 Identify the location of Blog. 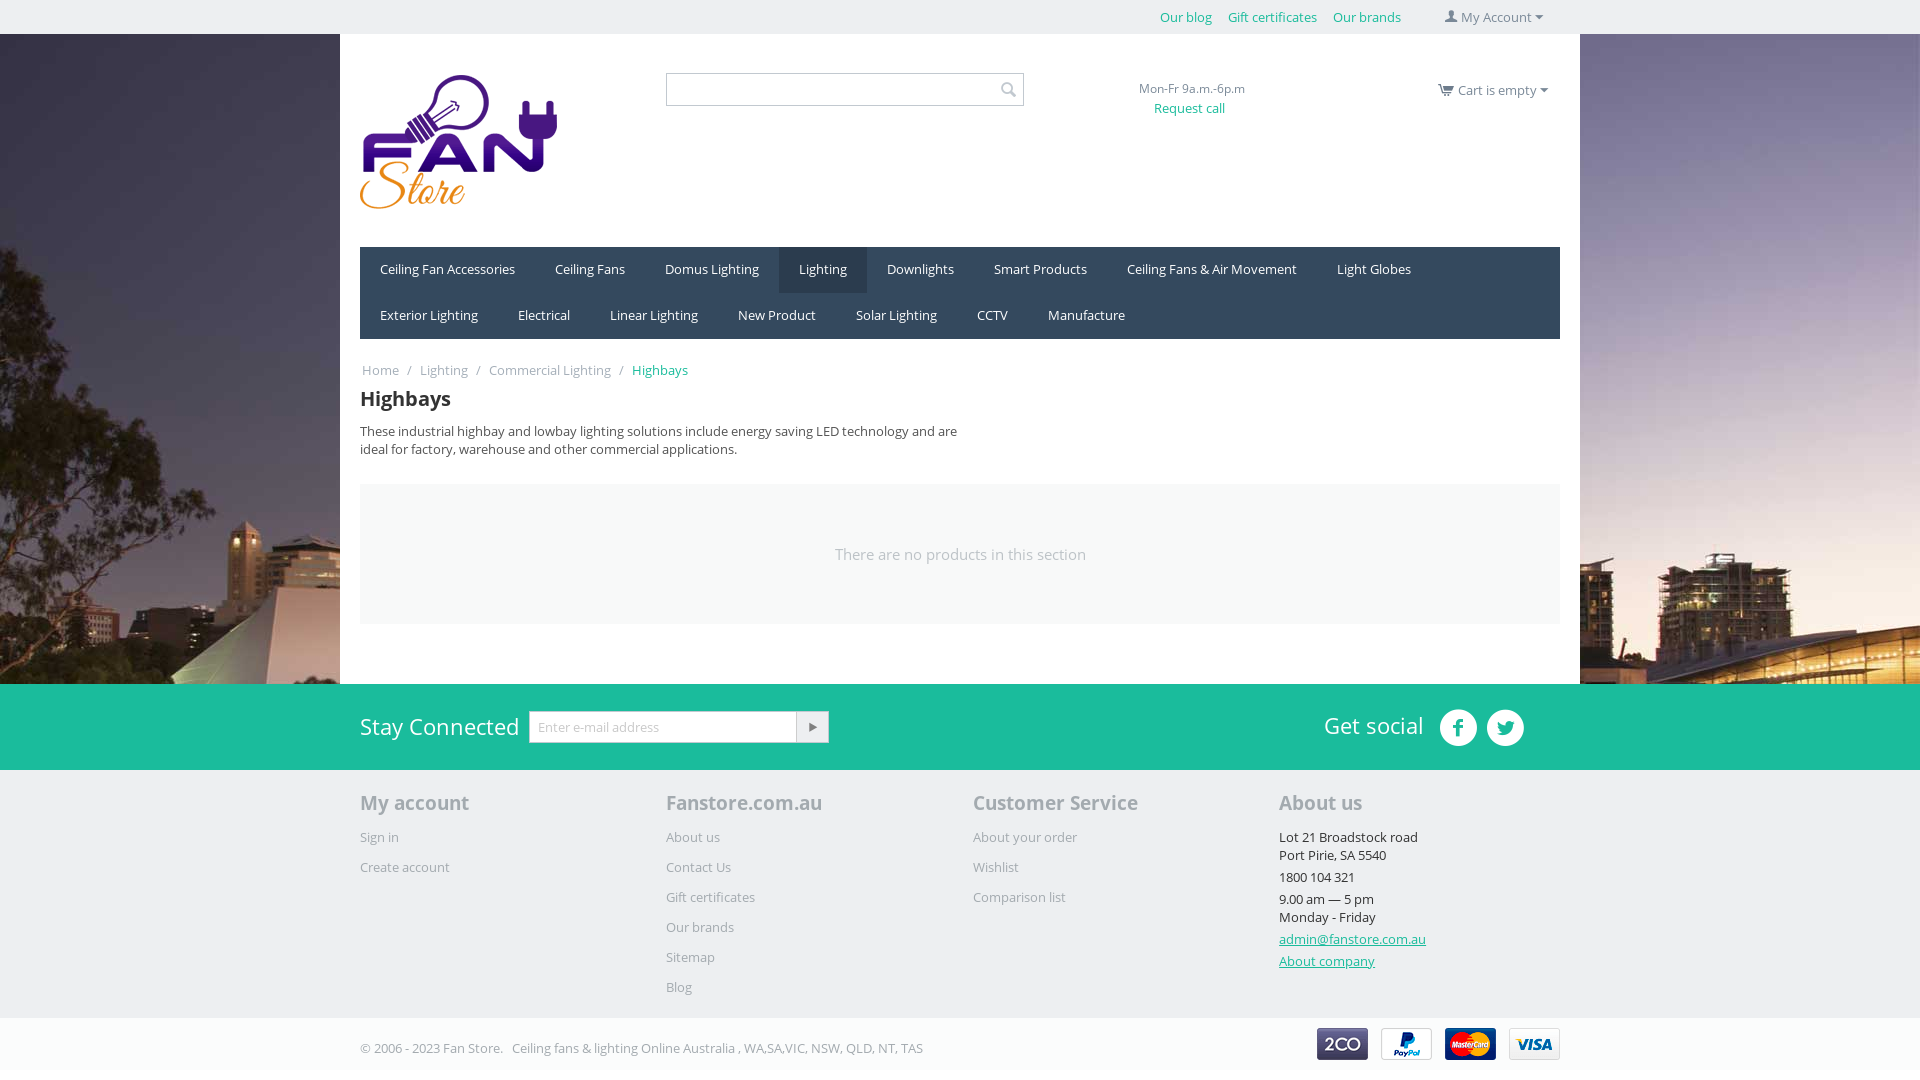
(679, 987).